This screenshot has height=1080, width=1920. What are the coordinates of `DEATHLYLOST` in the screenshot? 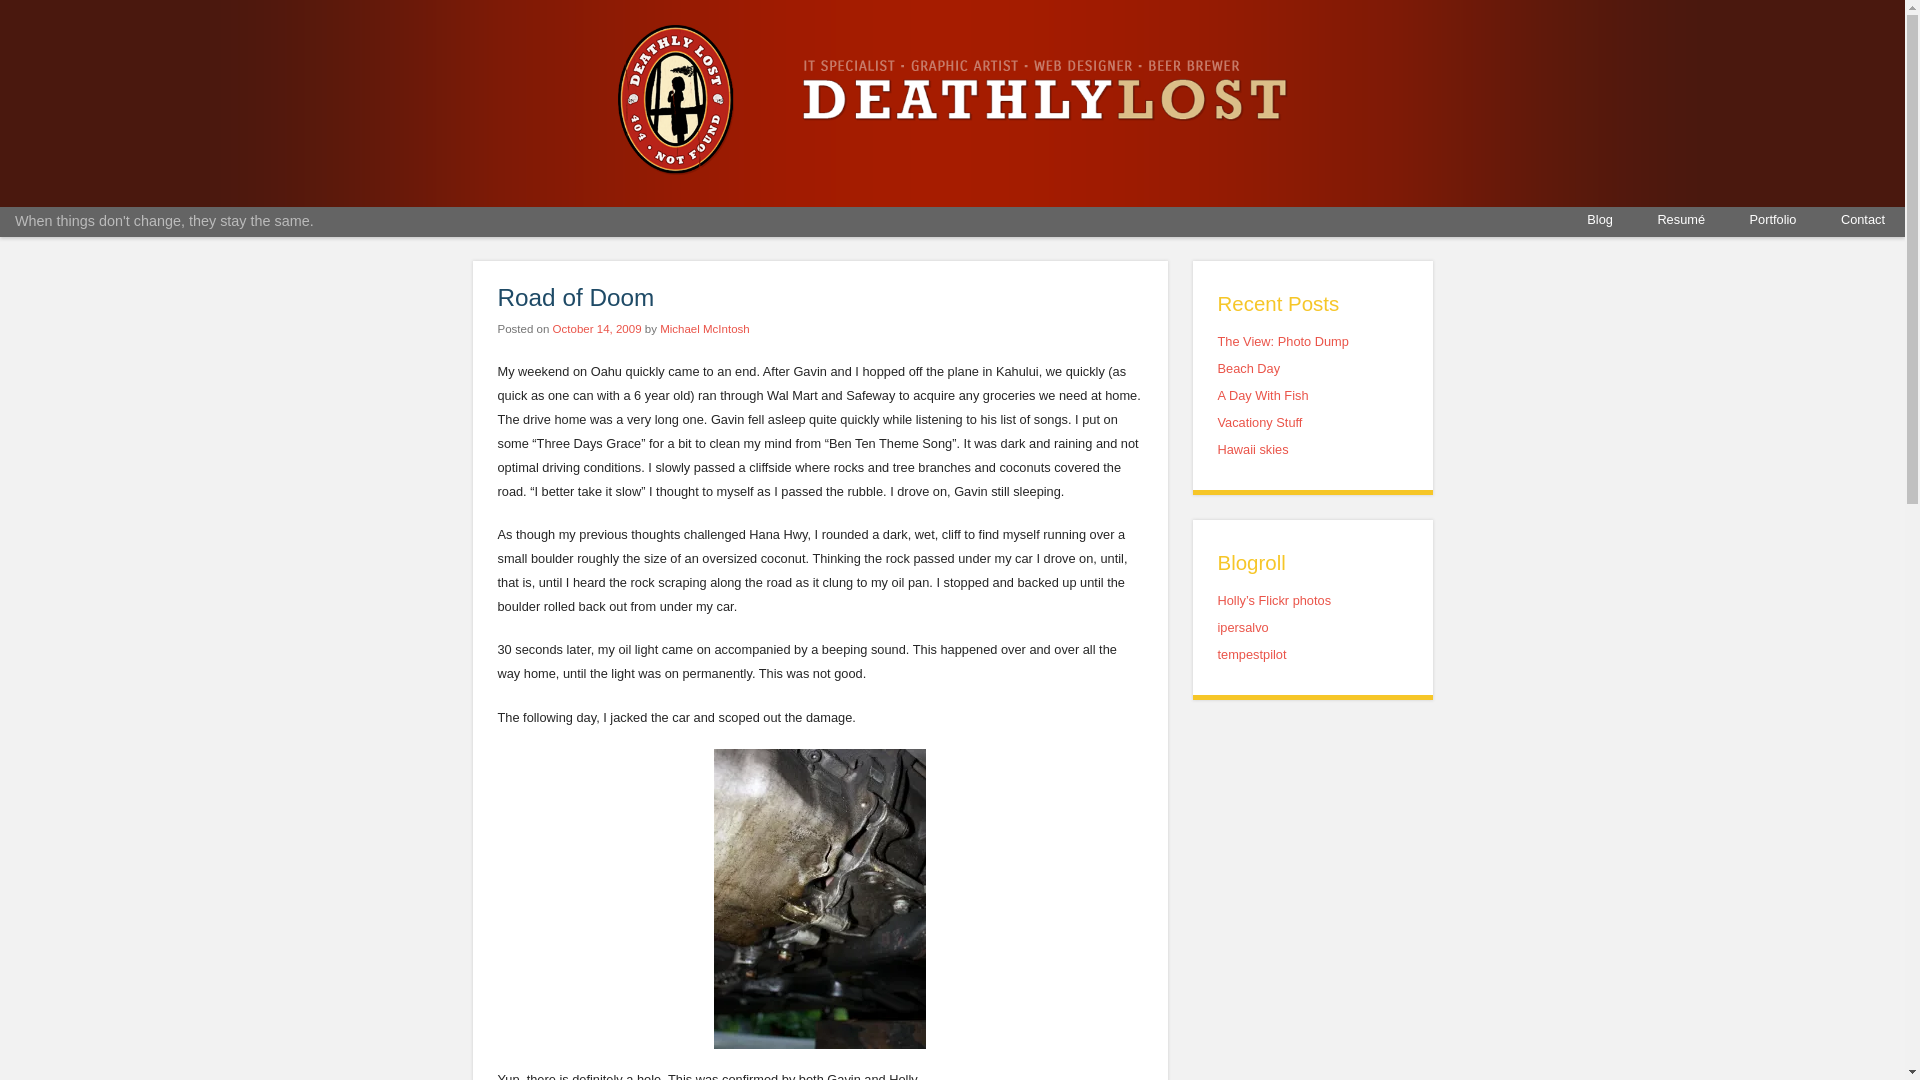 It's located at (676, 169).